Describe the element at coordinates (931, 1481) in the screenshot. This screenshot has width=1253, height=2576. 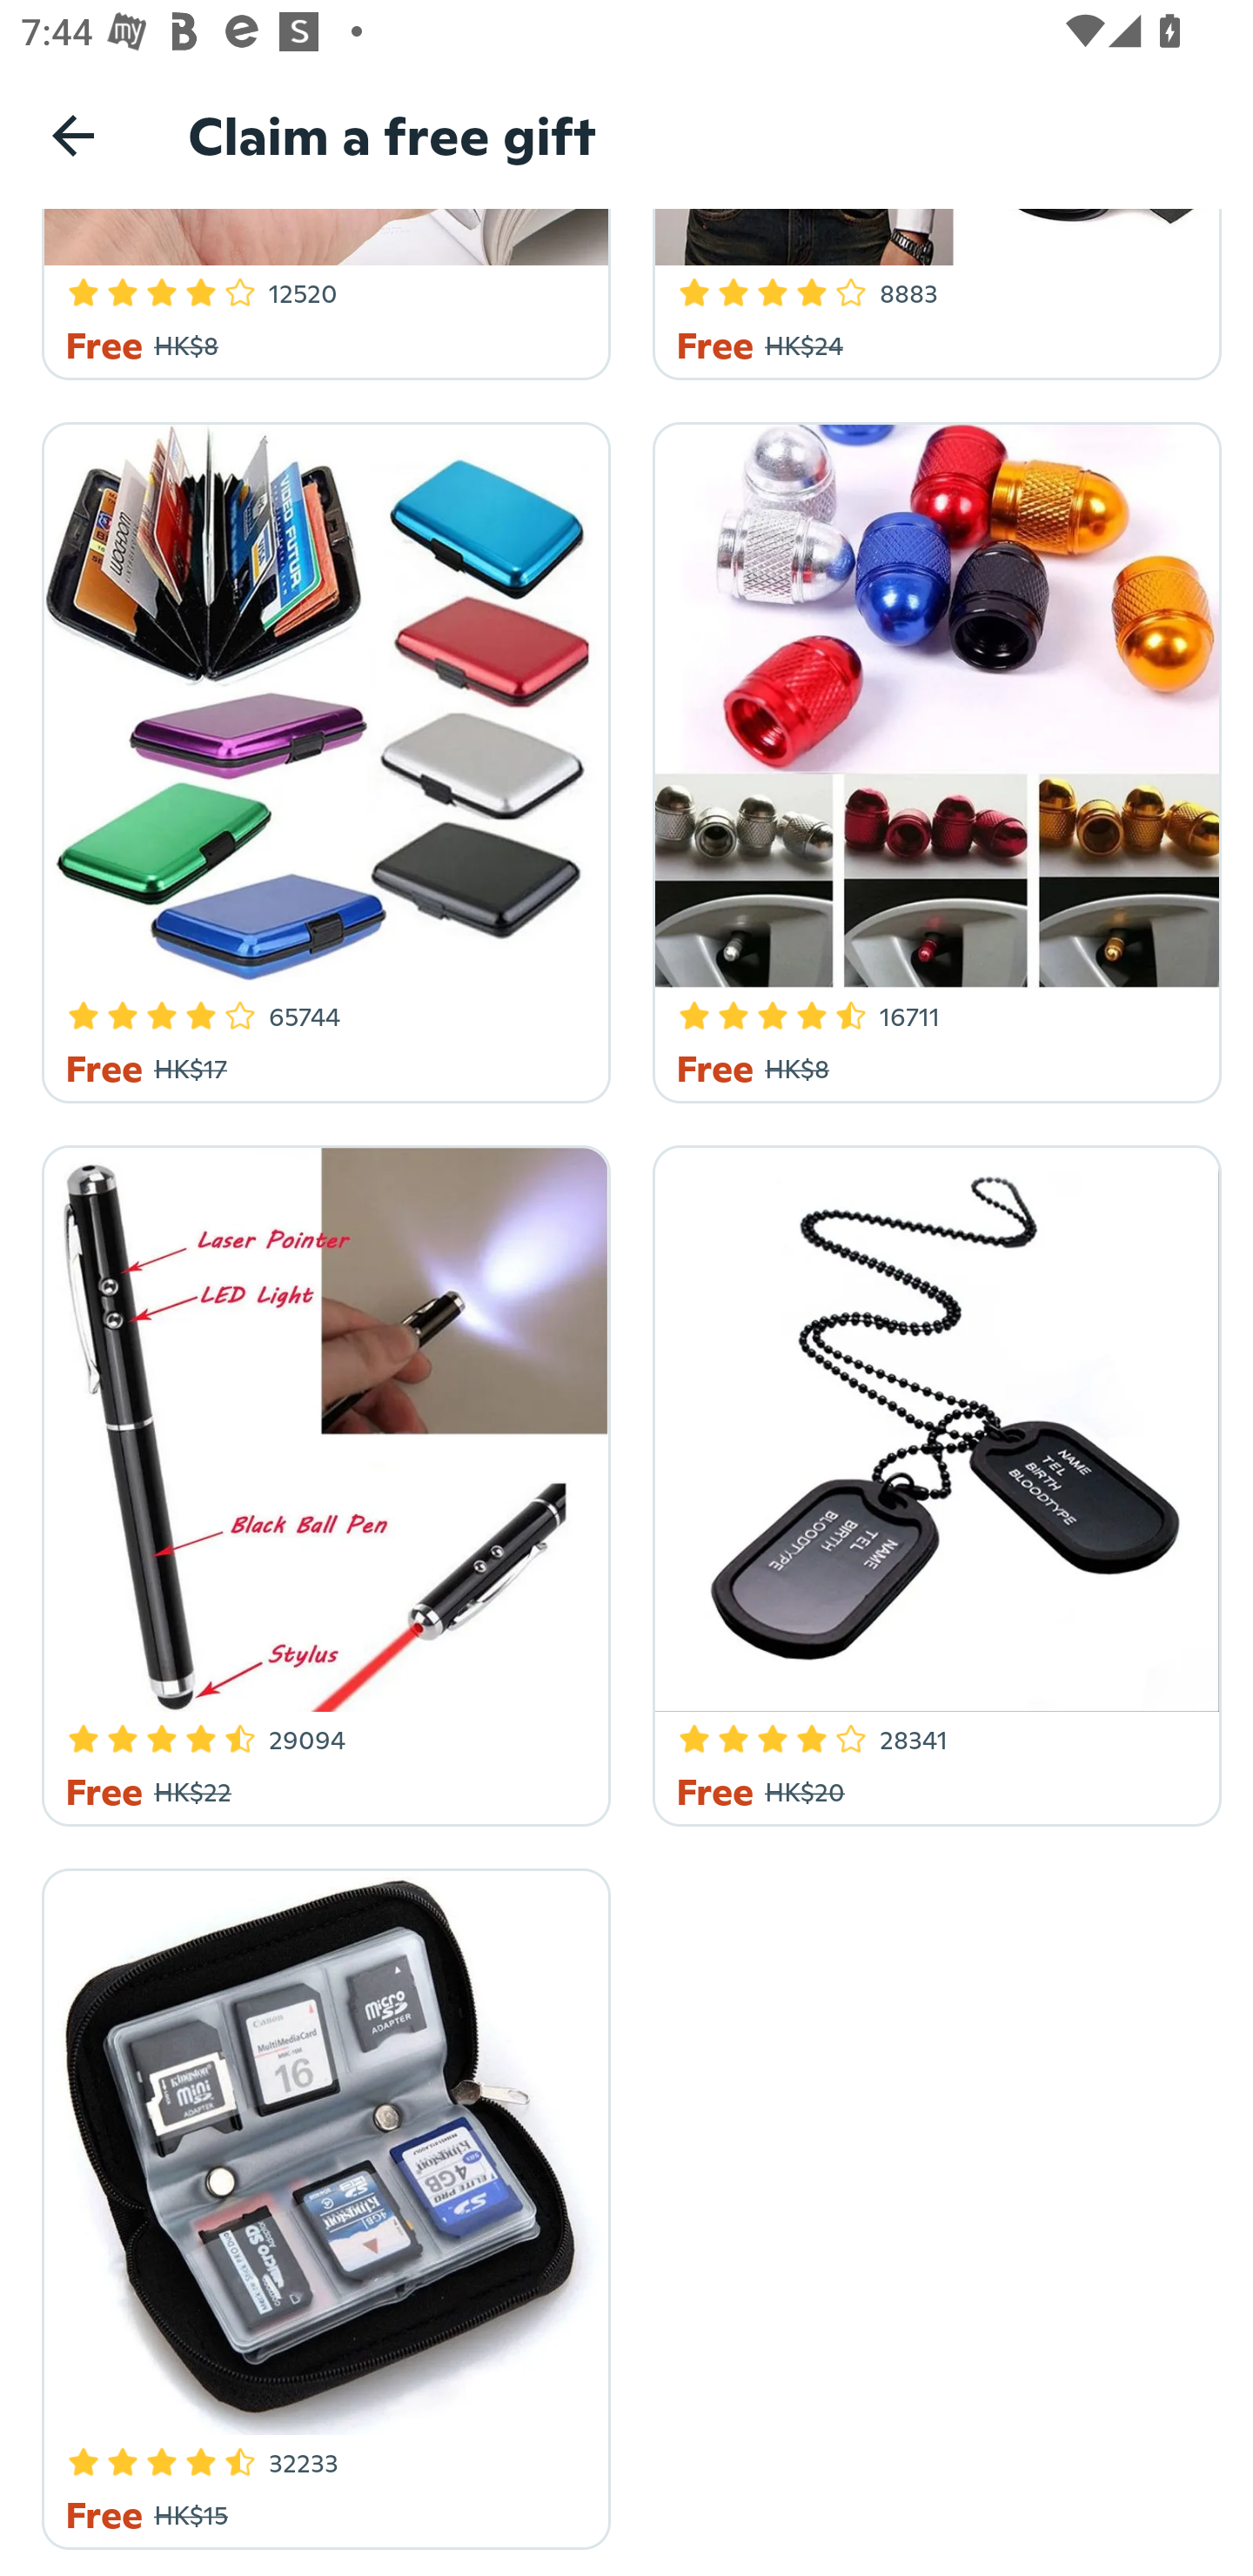
I see `4.1 Star Rating 28341 Free HK$20` at that location.